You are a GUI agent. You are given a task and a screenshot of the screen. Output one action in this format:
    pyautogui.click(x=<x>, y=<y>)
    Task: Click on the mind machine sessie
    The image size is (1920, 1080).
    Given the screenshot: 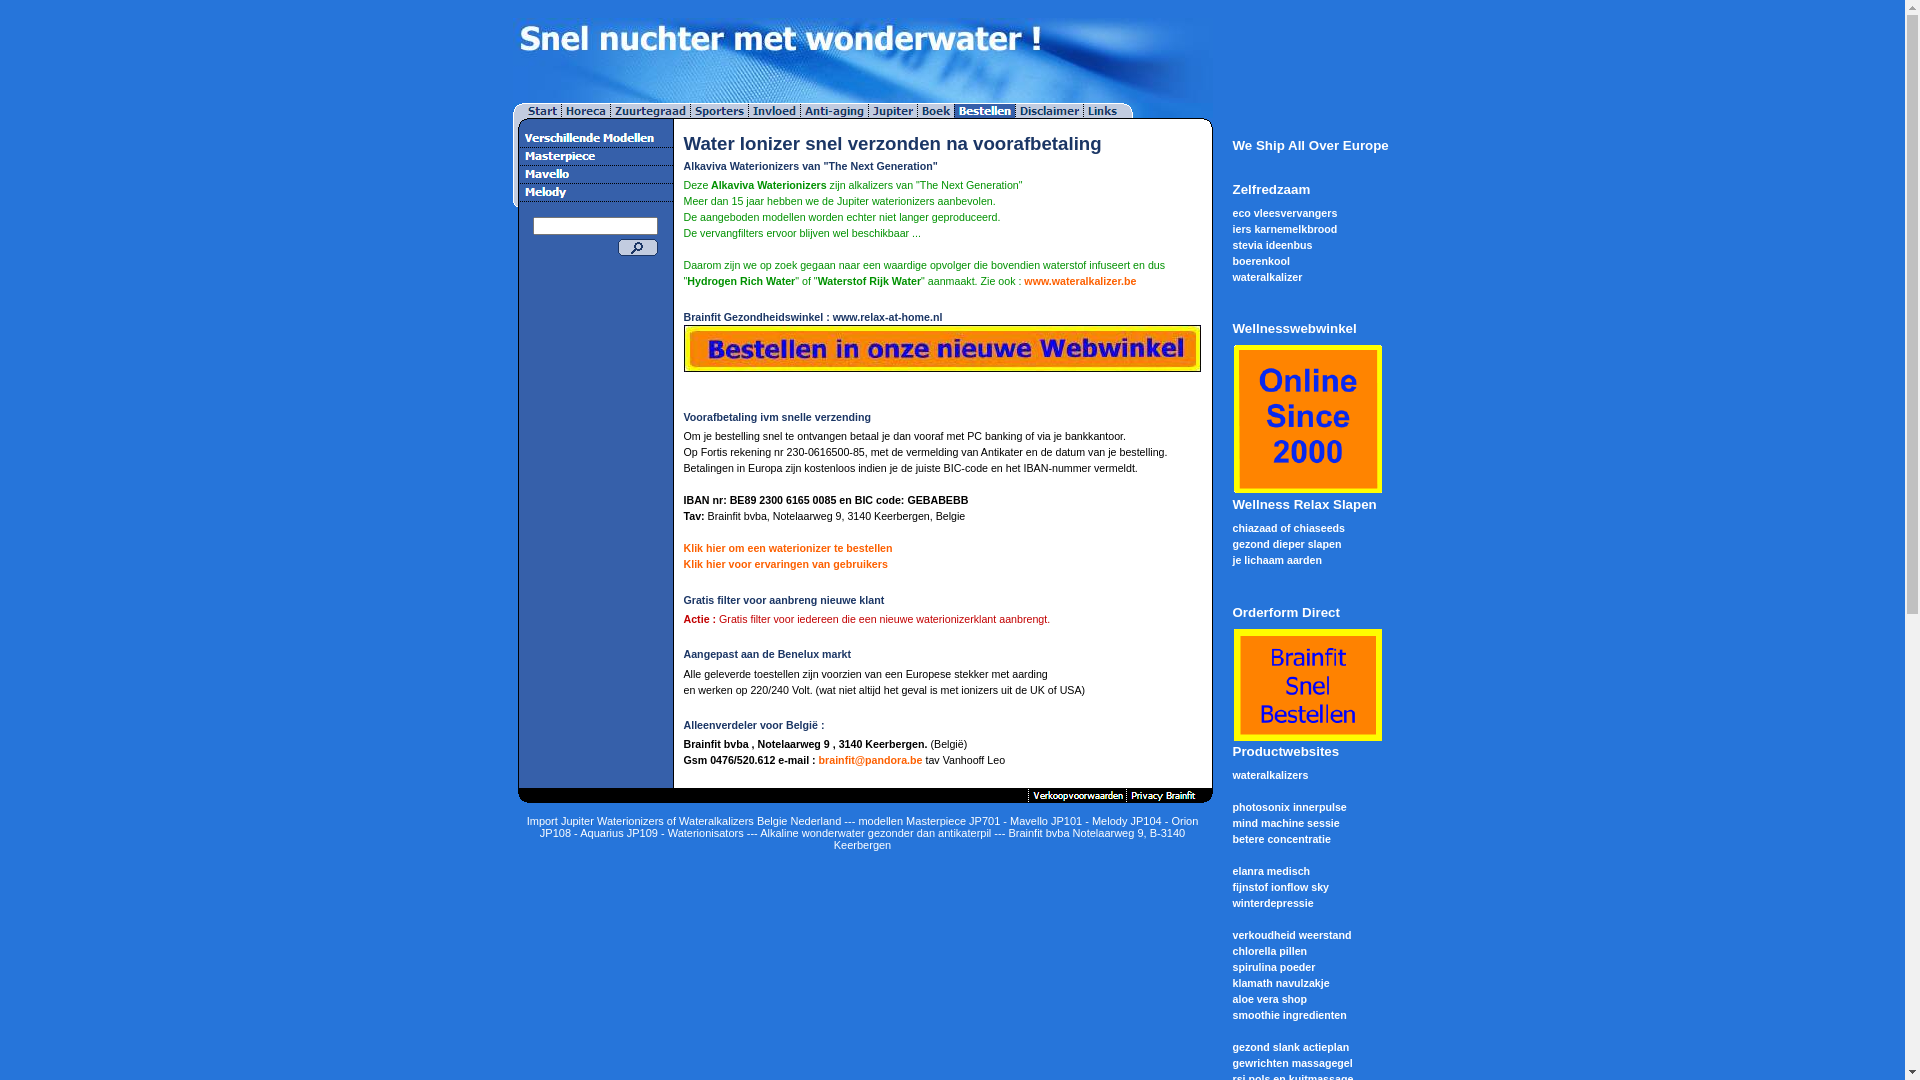 What is the action you would take?
    pyautogui.click(x=1286, y=823)
    